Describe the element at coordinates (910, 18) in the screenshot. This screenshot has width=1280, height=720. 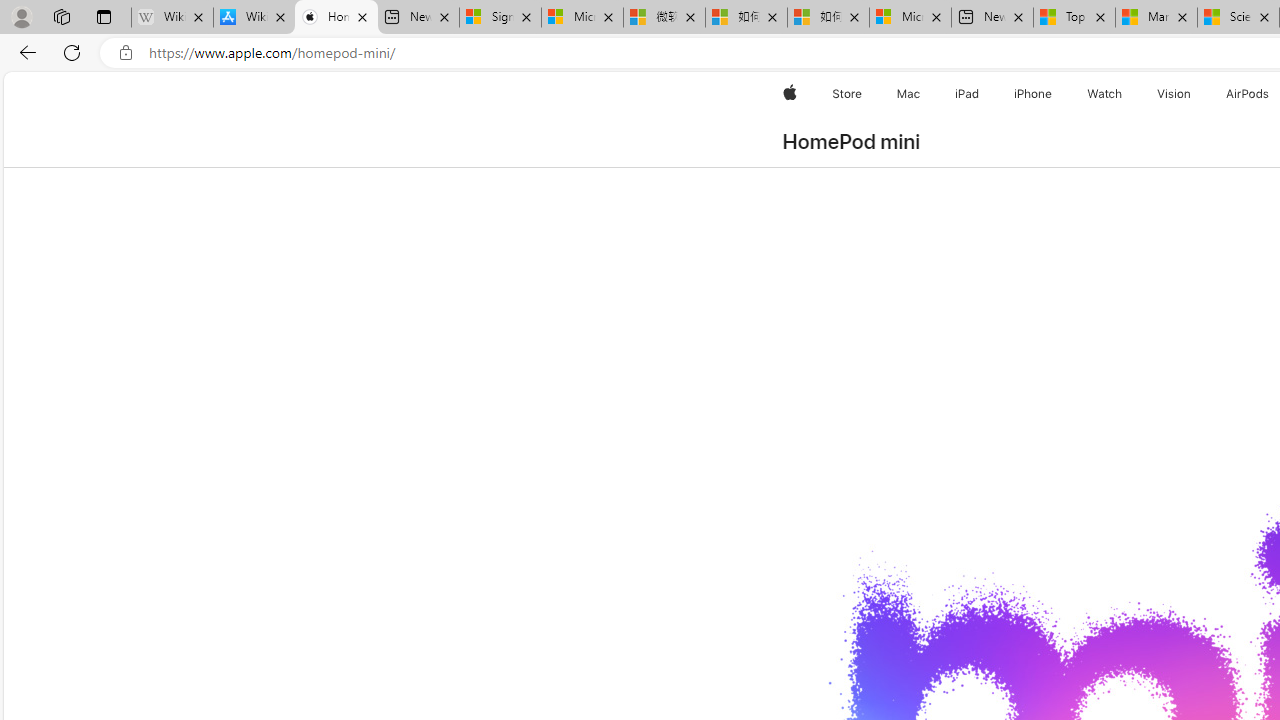
I see `Microsoft account | Account Checkup` at that location.